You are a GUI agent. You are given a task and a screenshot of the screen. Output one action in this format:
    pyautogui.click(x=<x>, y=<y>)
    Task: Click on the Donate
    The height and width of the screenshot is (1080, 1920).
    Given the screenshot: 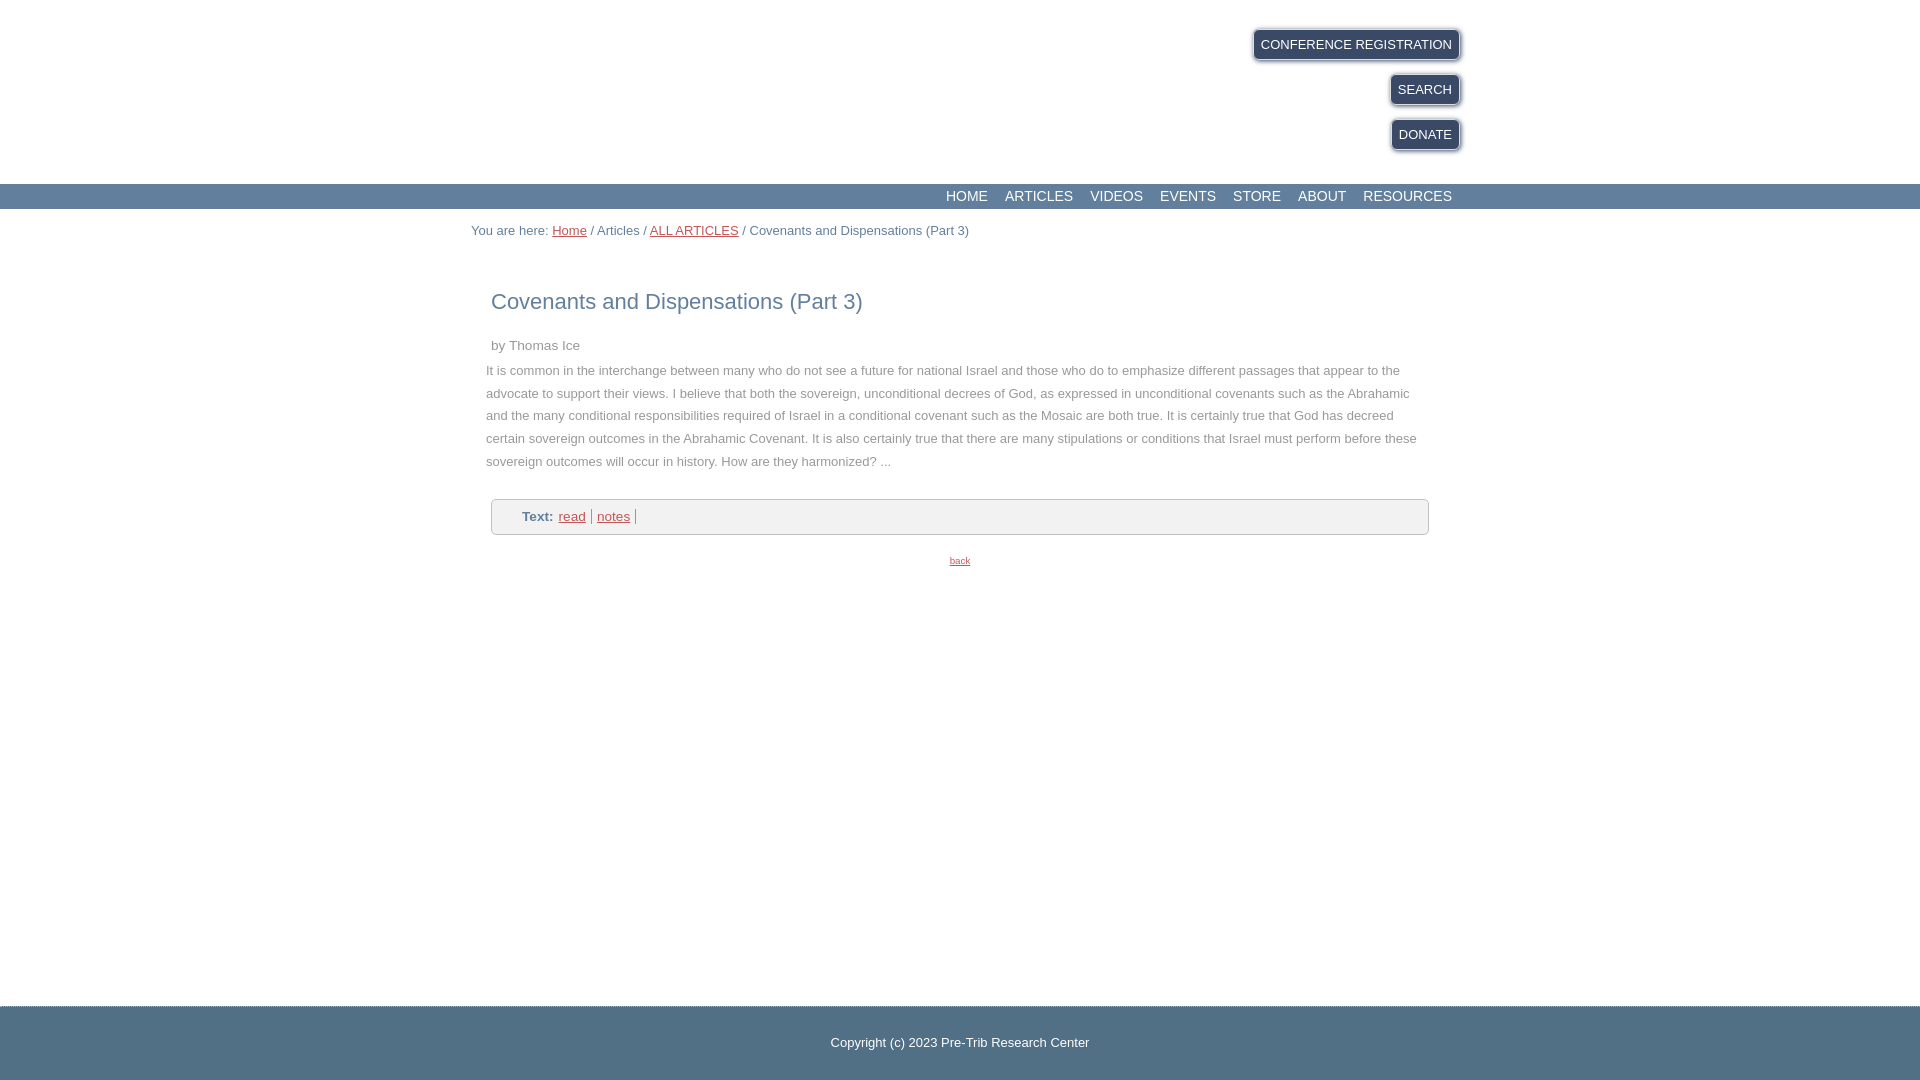 What is the action you would take?
    pyautogui.click(x=1424, y=134)
    